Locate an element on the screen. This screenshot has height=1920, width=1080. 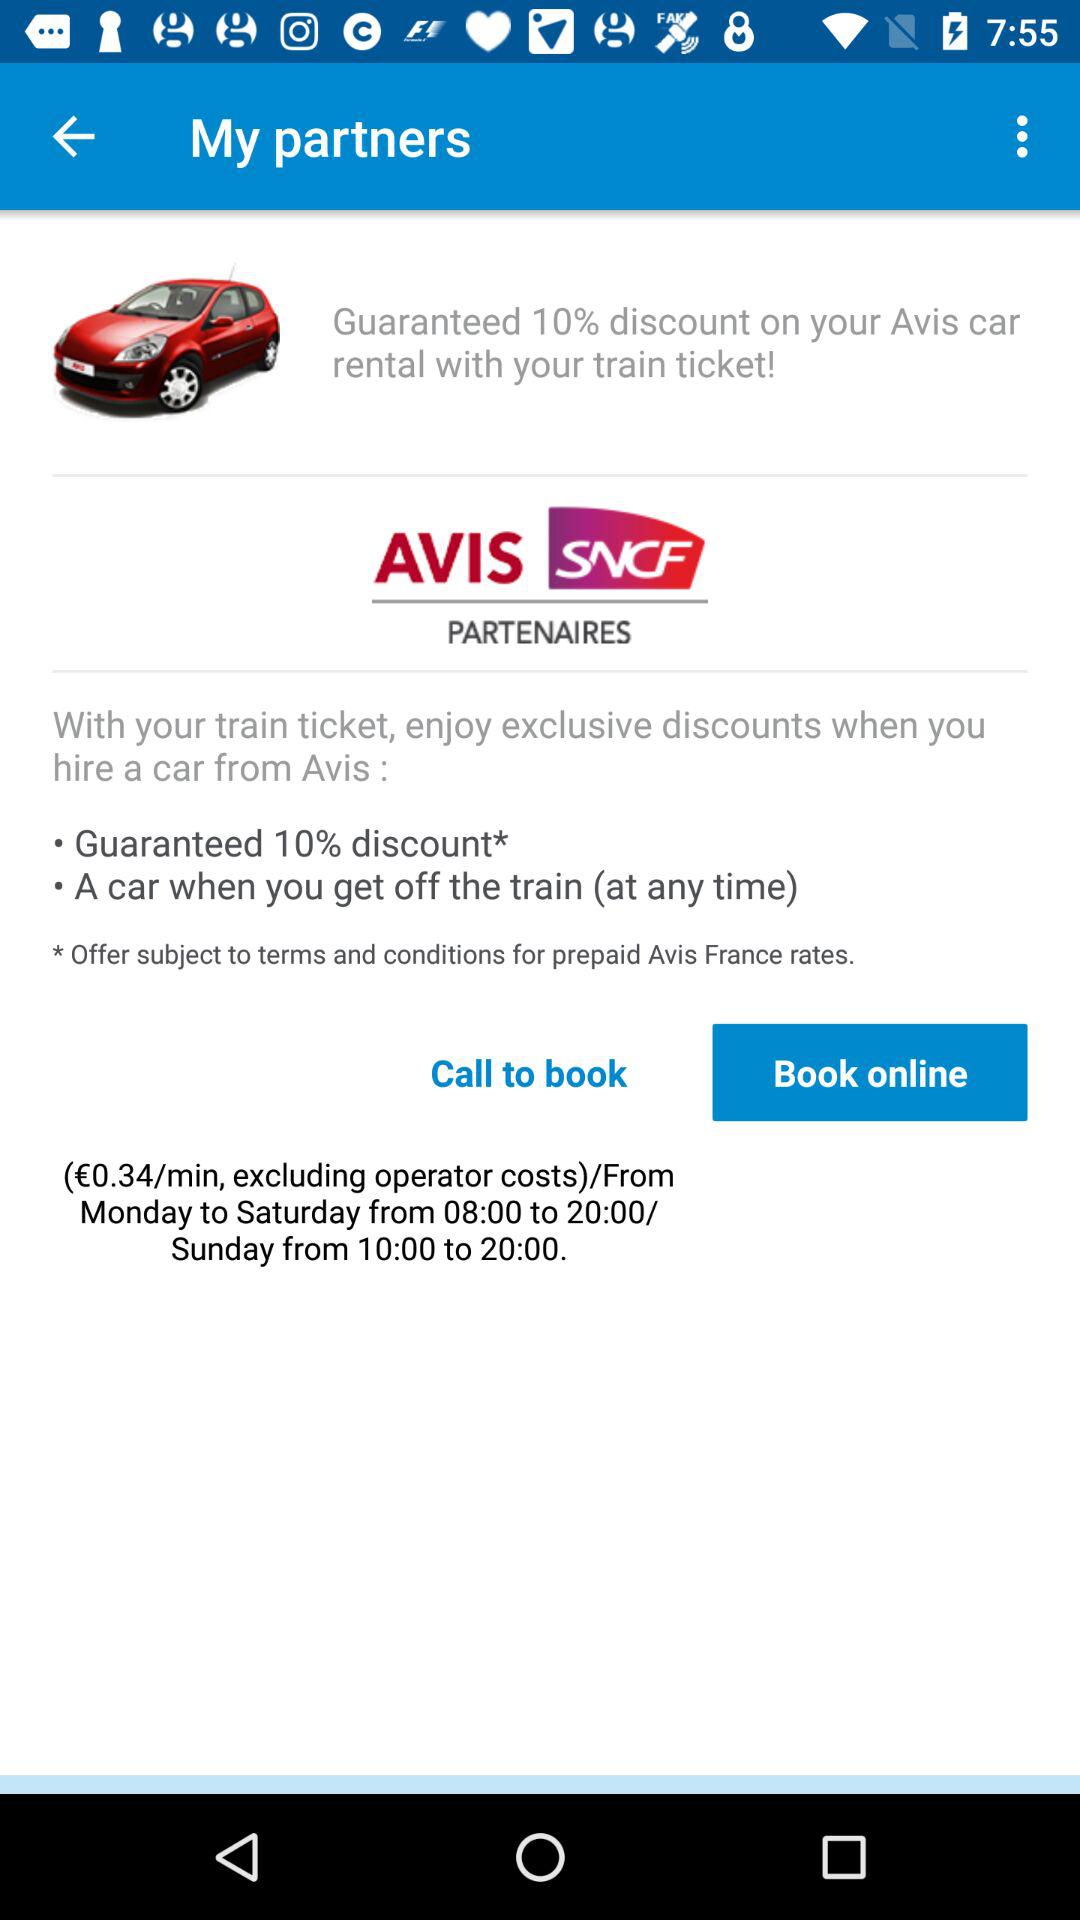
press the icon next to my partners icon is located at coordinates (73, 136).